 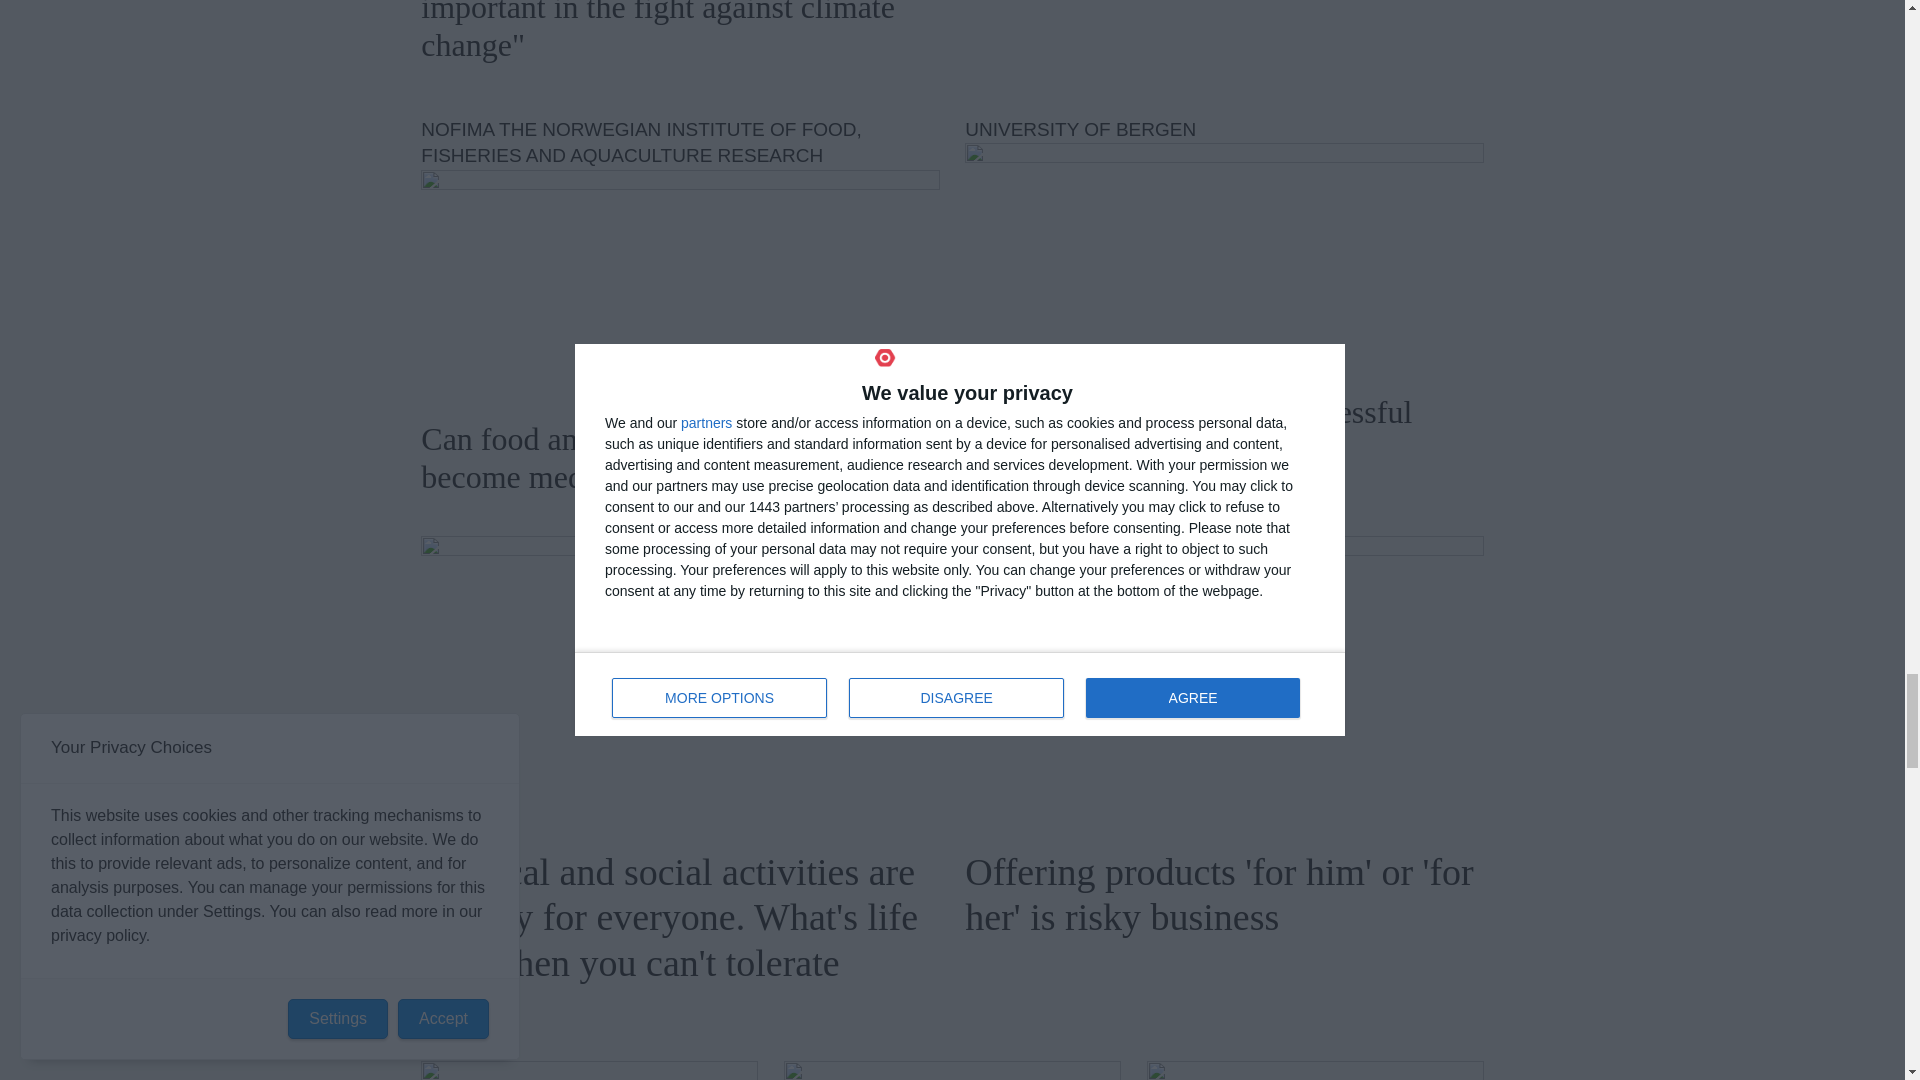 What do you see at coordinates (679, 286) in the screenshot?
I see `Can food and residual raw materials become medicine?` at bounding box center [679, 286].